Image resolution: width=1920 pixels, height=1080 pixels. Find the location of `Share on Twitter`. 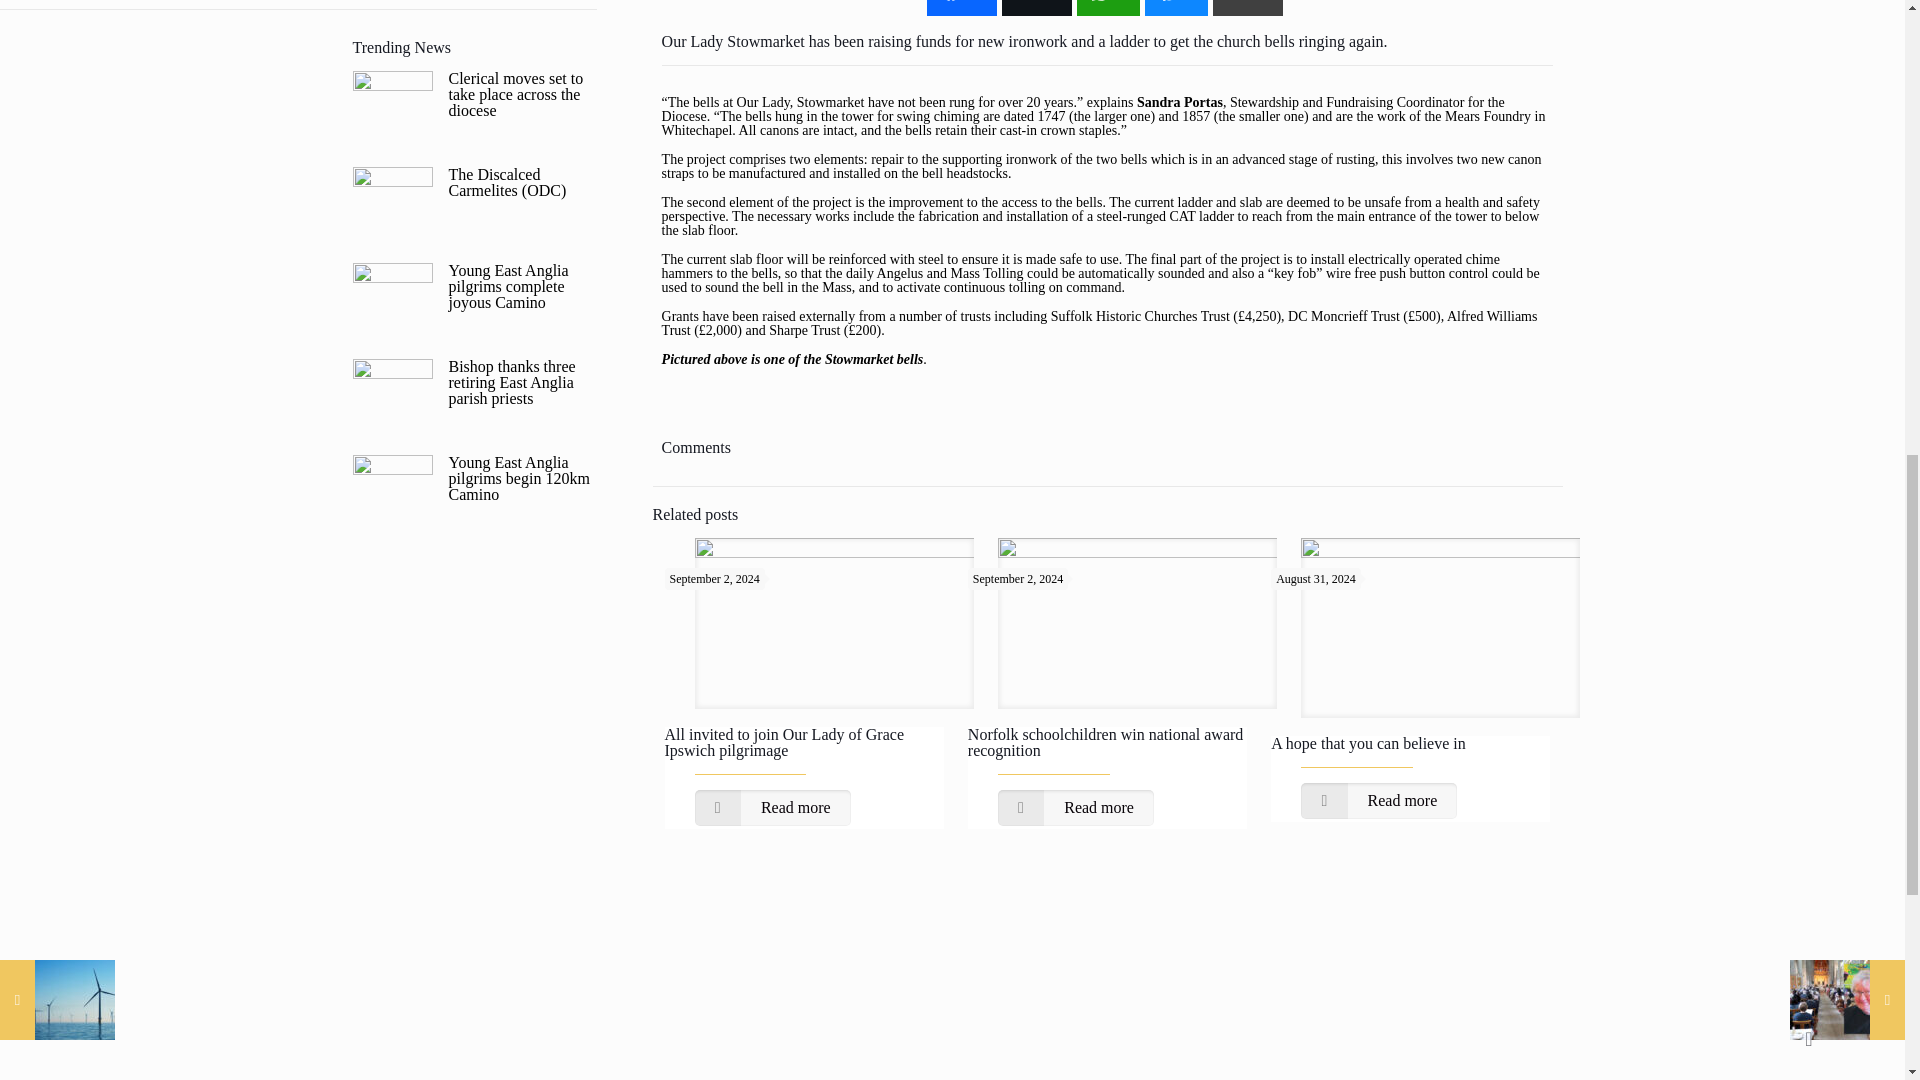

Share on Twitter is located at coordinates (1036, 8).